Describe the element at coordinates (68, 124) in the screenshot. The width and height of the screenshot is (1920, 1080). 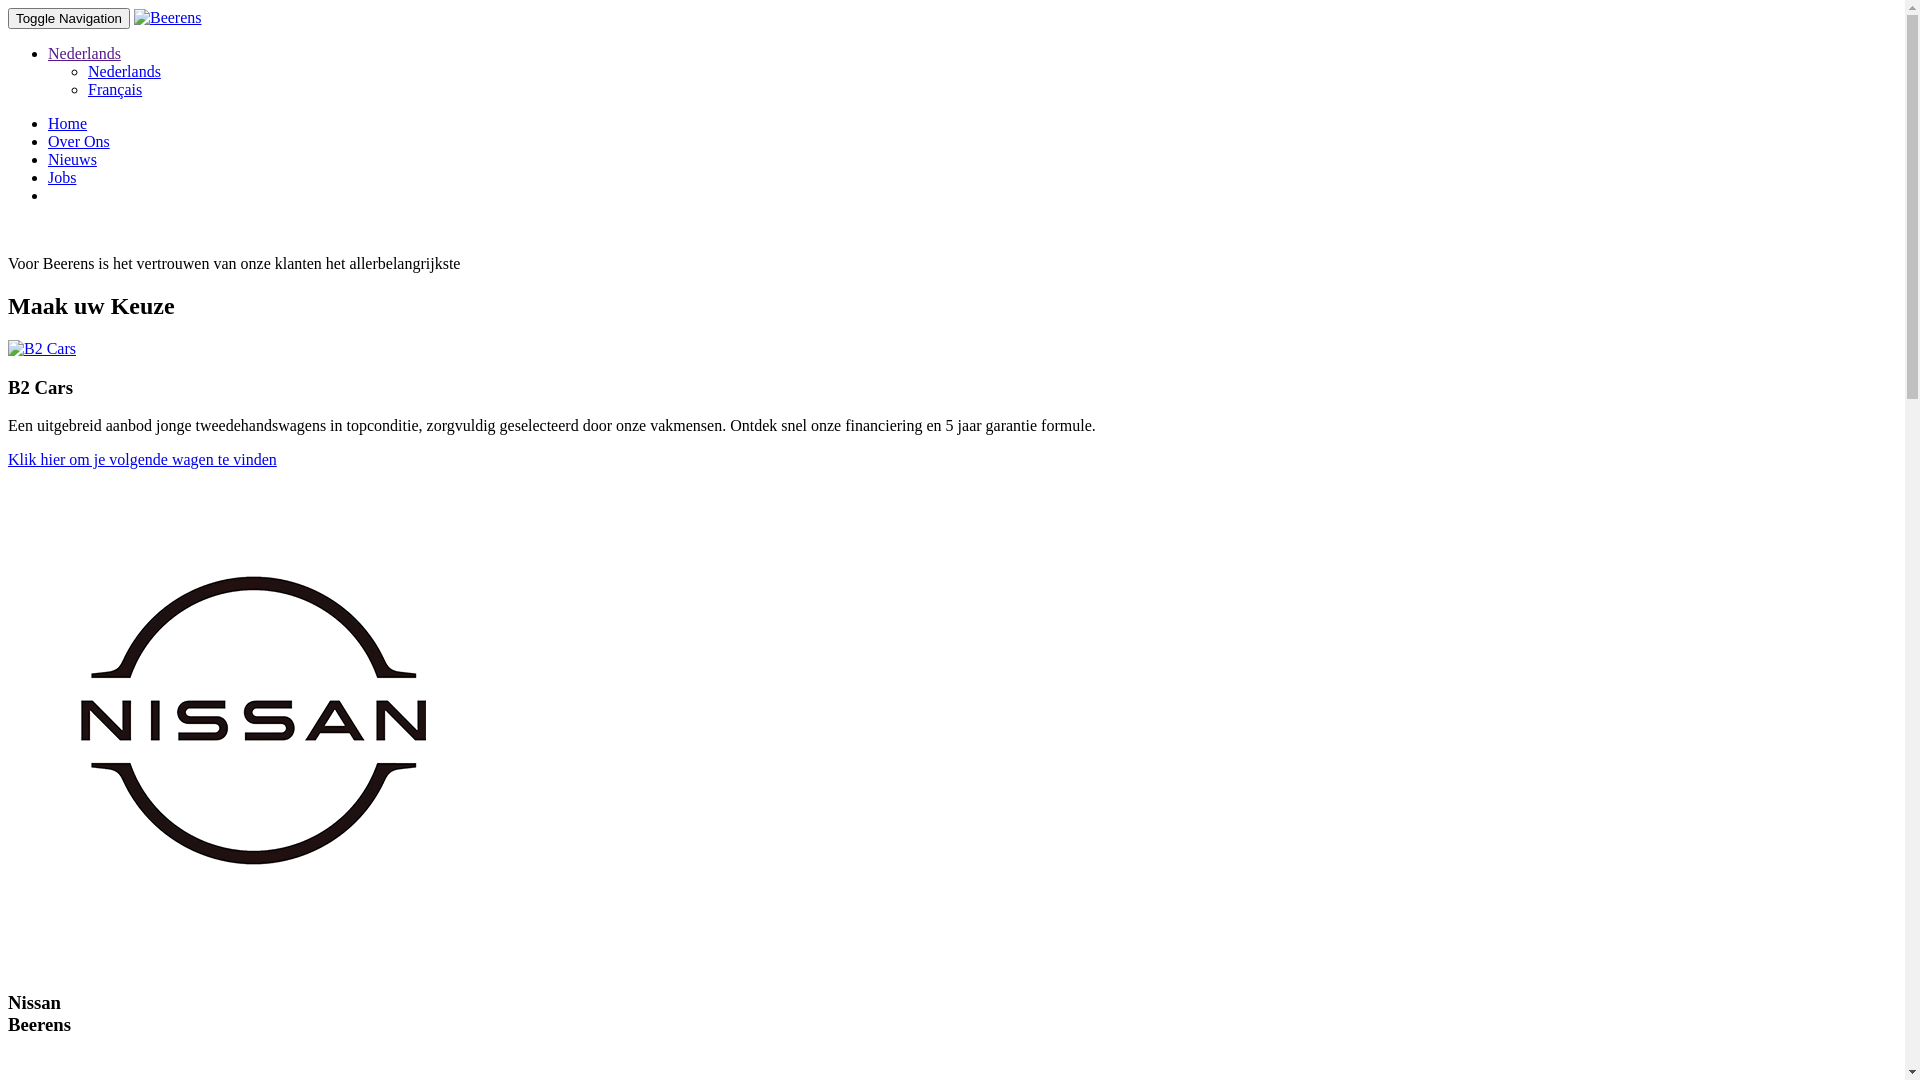
I see `Home` at that location.